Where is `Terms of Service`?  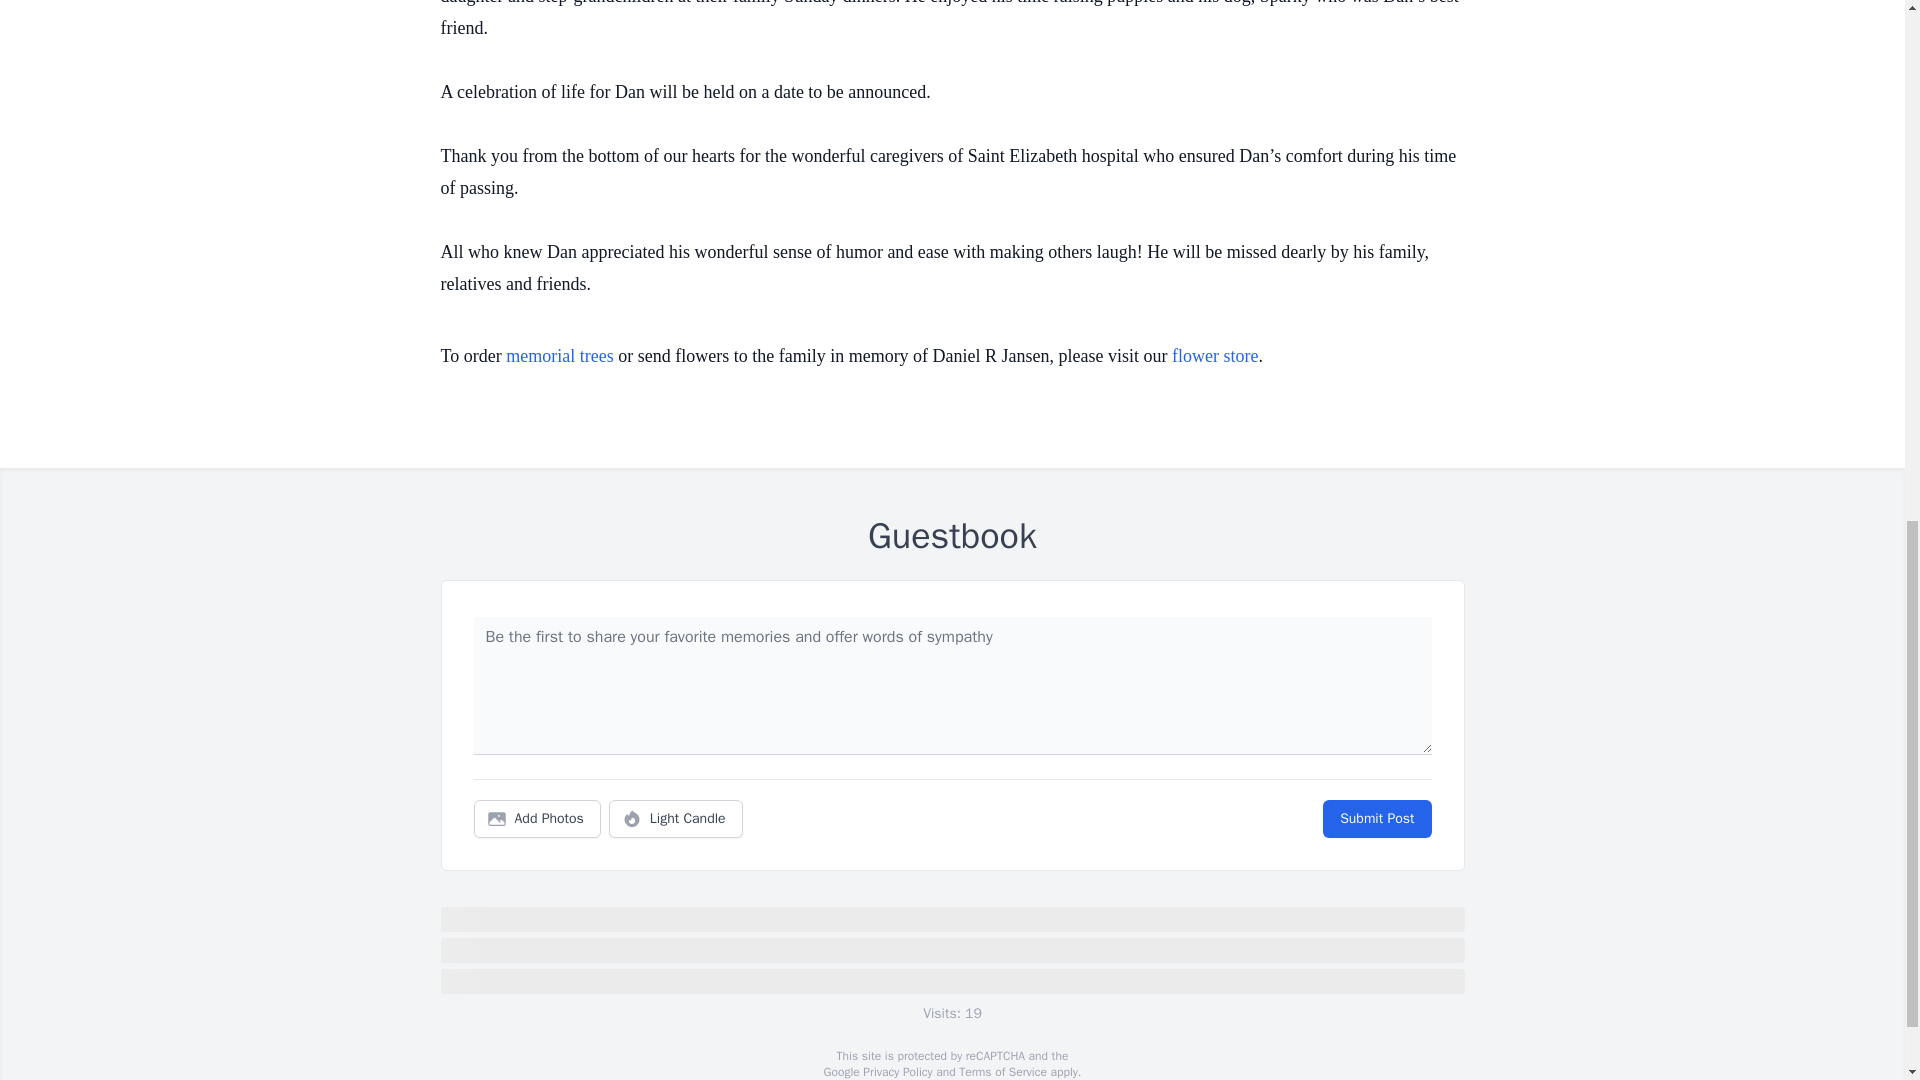 Terms of Service is located at coordinates (1002, 1072).